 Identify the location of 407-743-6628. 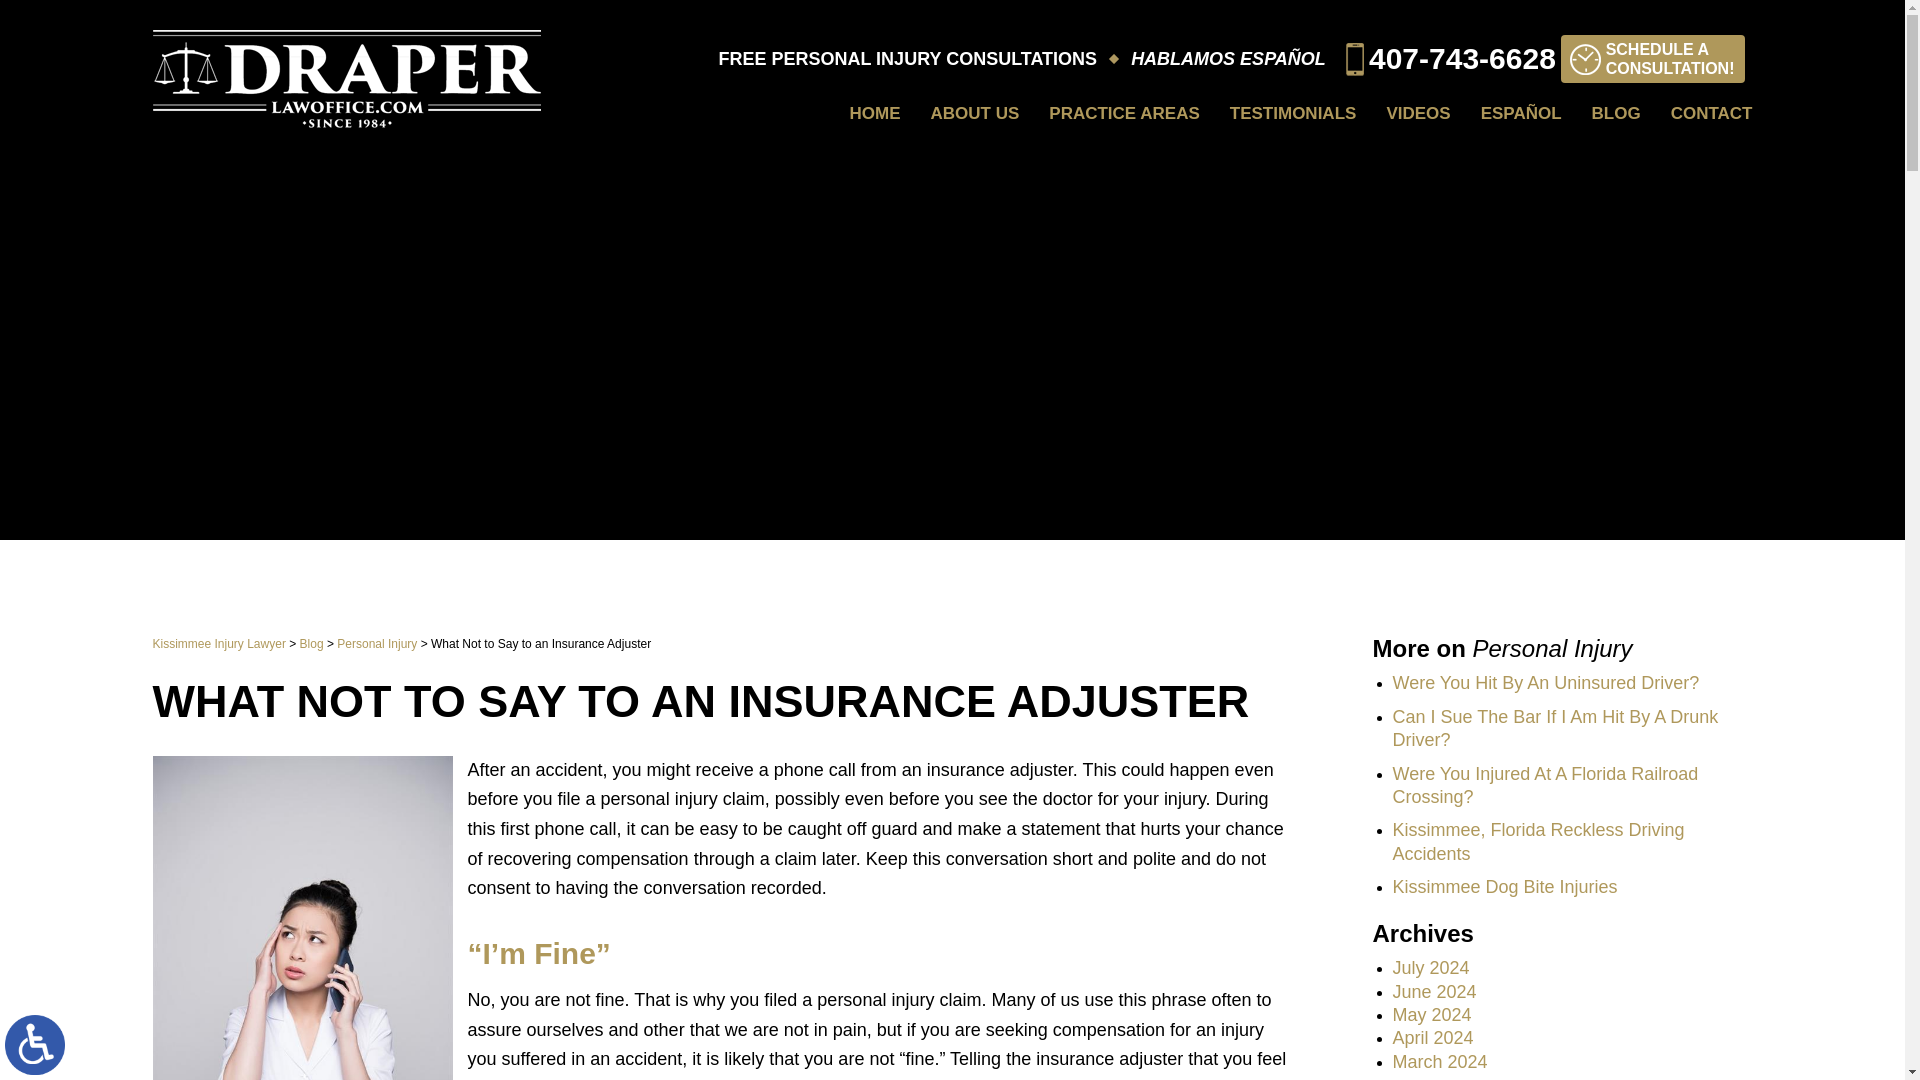
(1450, 59).